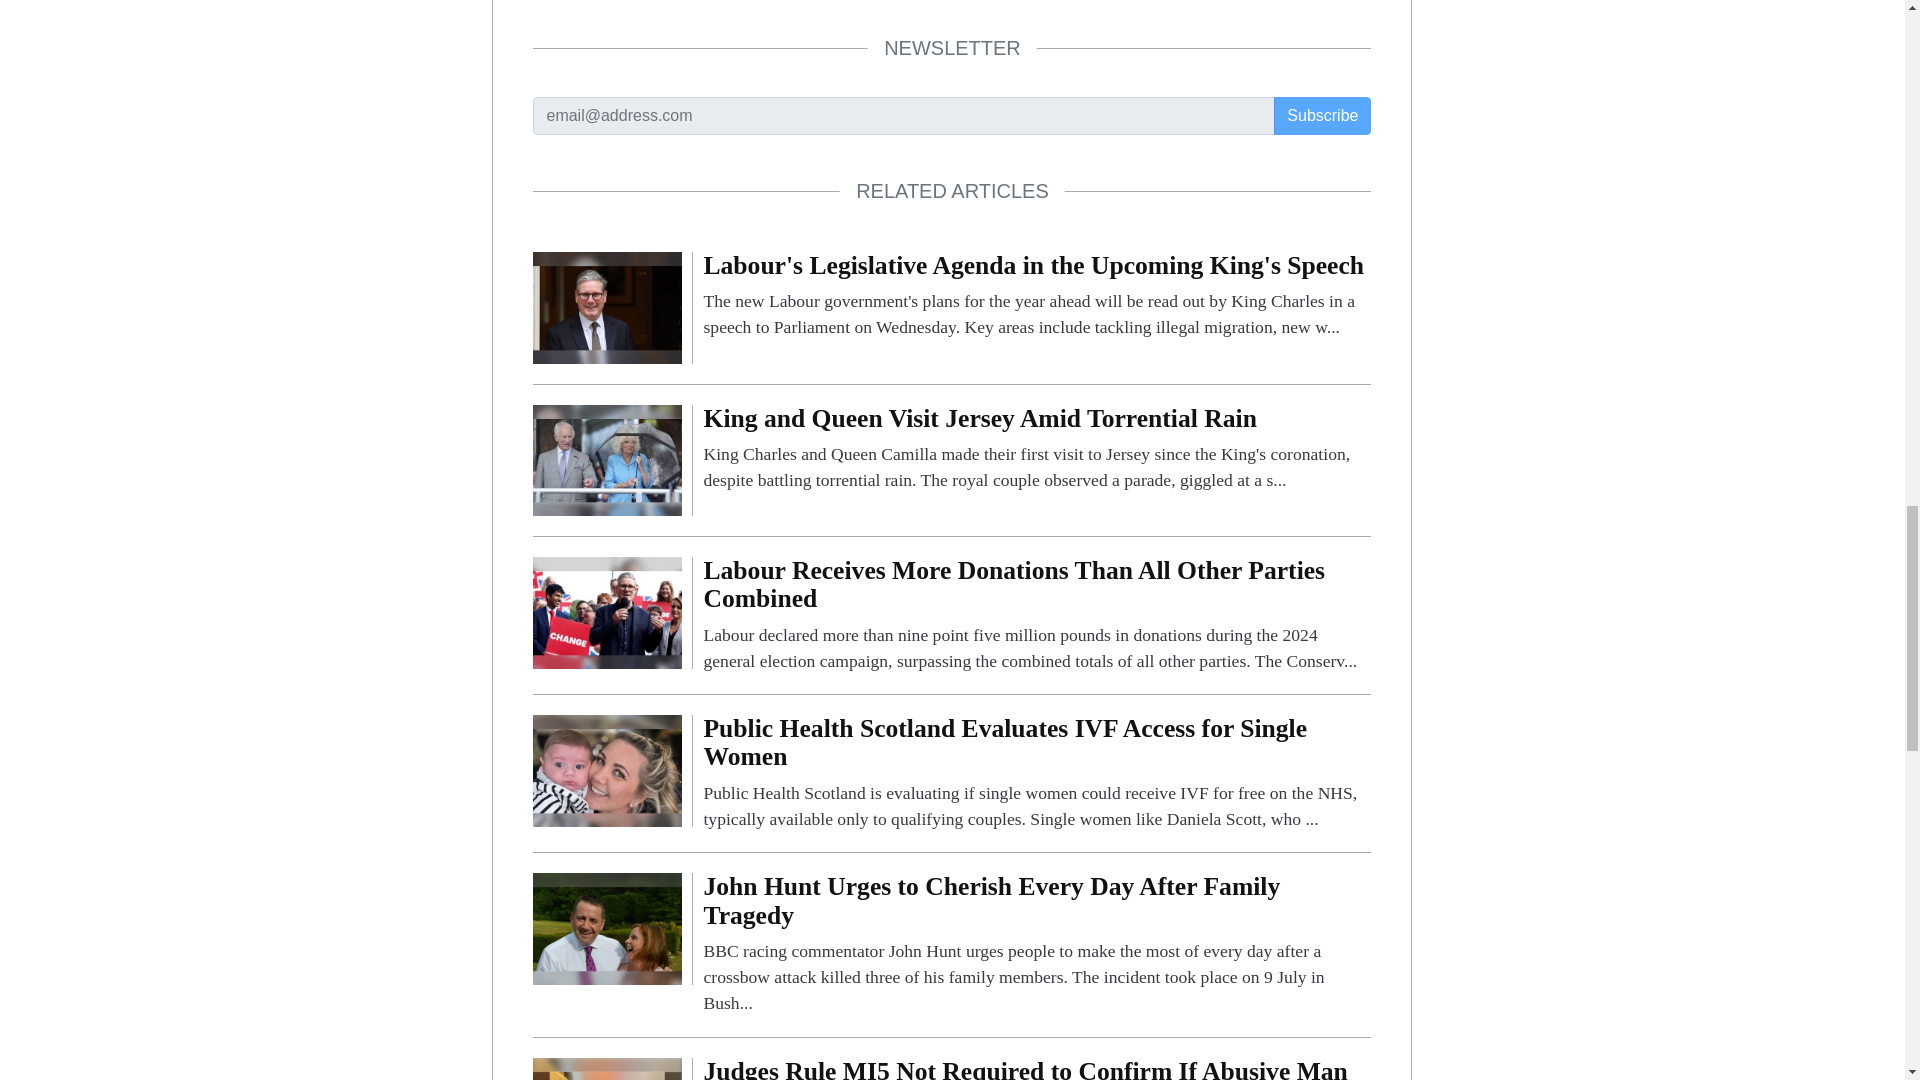 This screenshot has width=1920, height=1080. I want to click on John Hunt Urges to Cherish Every Day After Family Tragedy, so click(1036, 944).